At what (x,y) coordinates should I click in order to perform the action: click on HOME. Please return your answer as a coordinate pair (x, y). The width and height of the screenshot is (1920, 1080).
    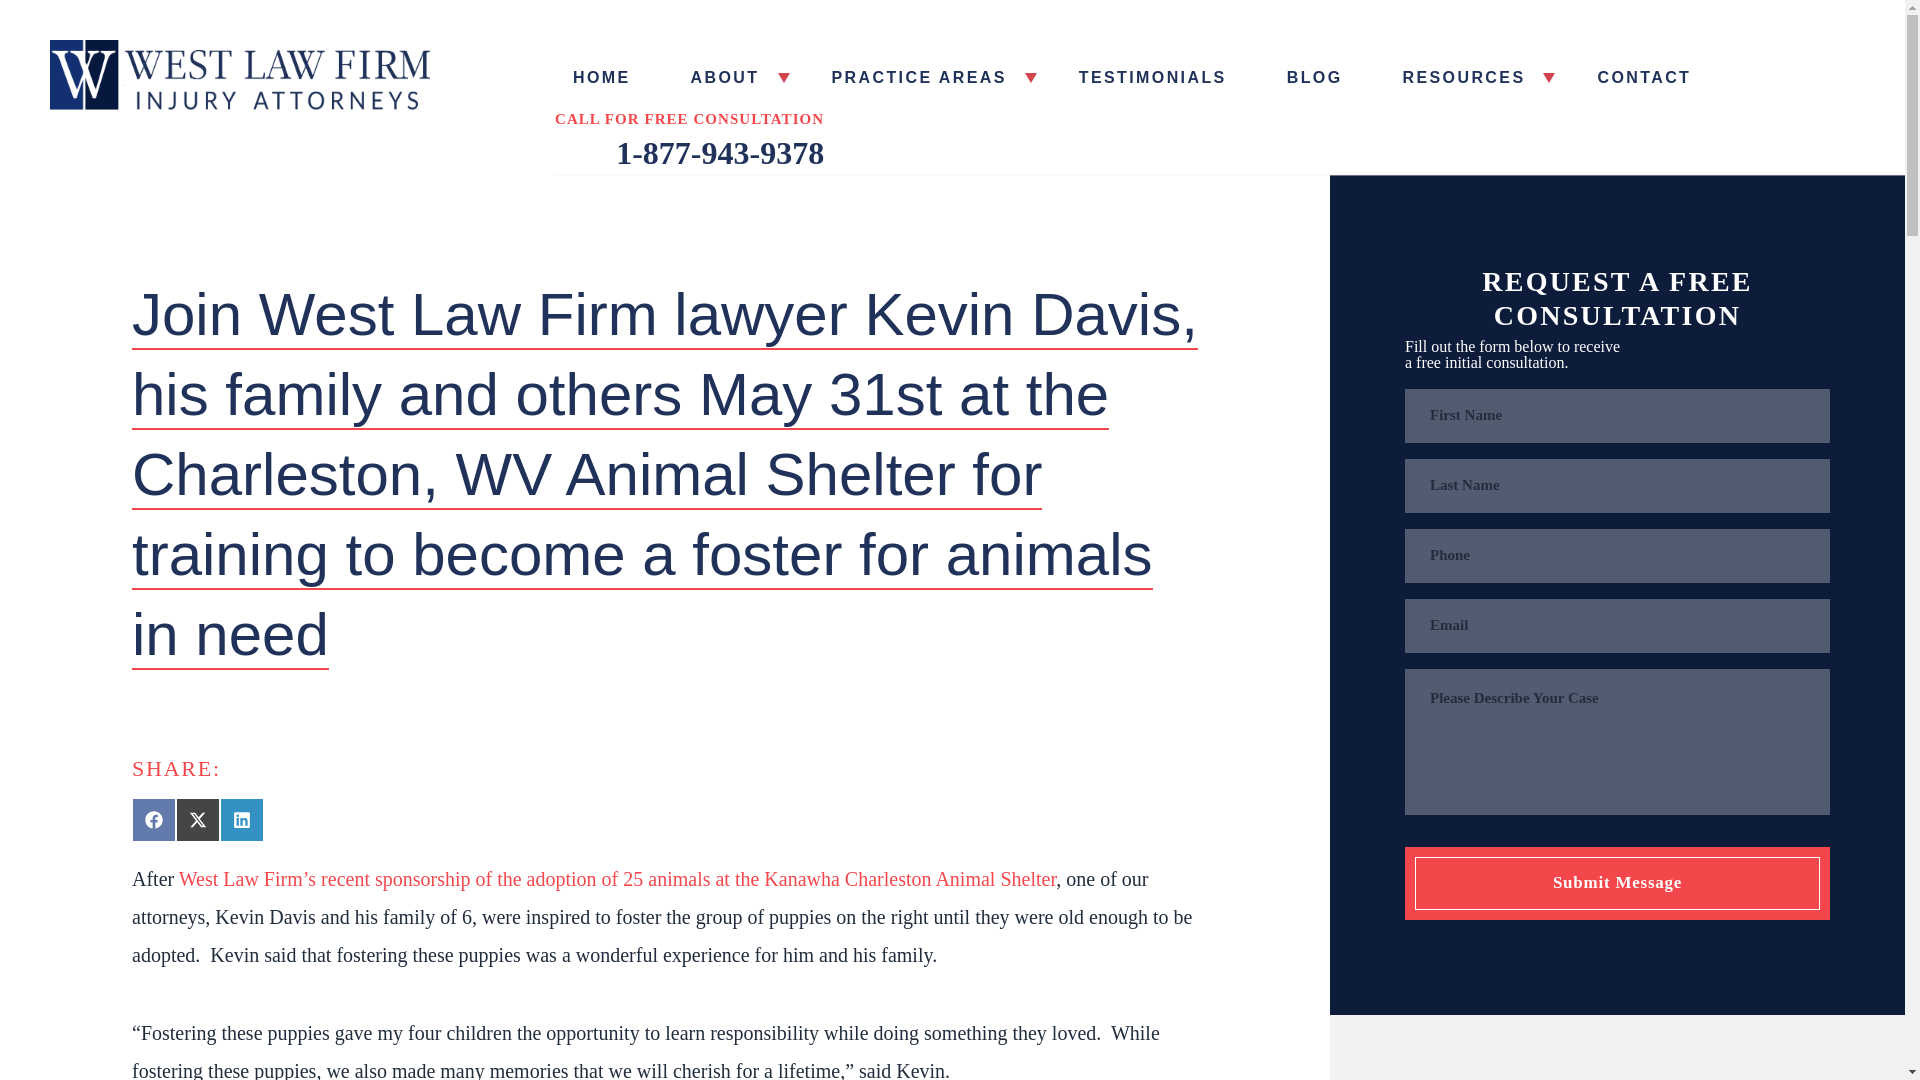
    Looking at the image, I should click on (601, 77).